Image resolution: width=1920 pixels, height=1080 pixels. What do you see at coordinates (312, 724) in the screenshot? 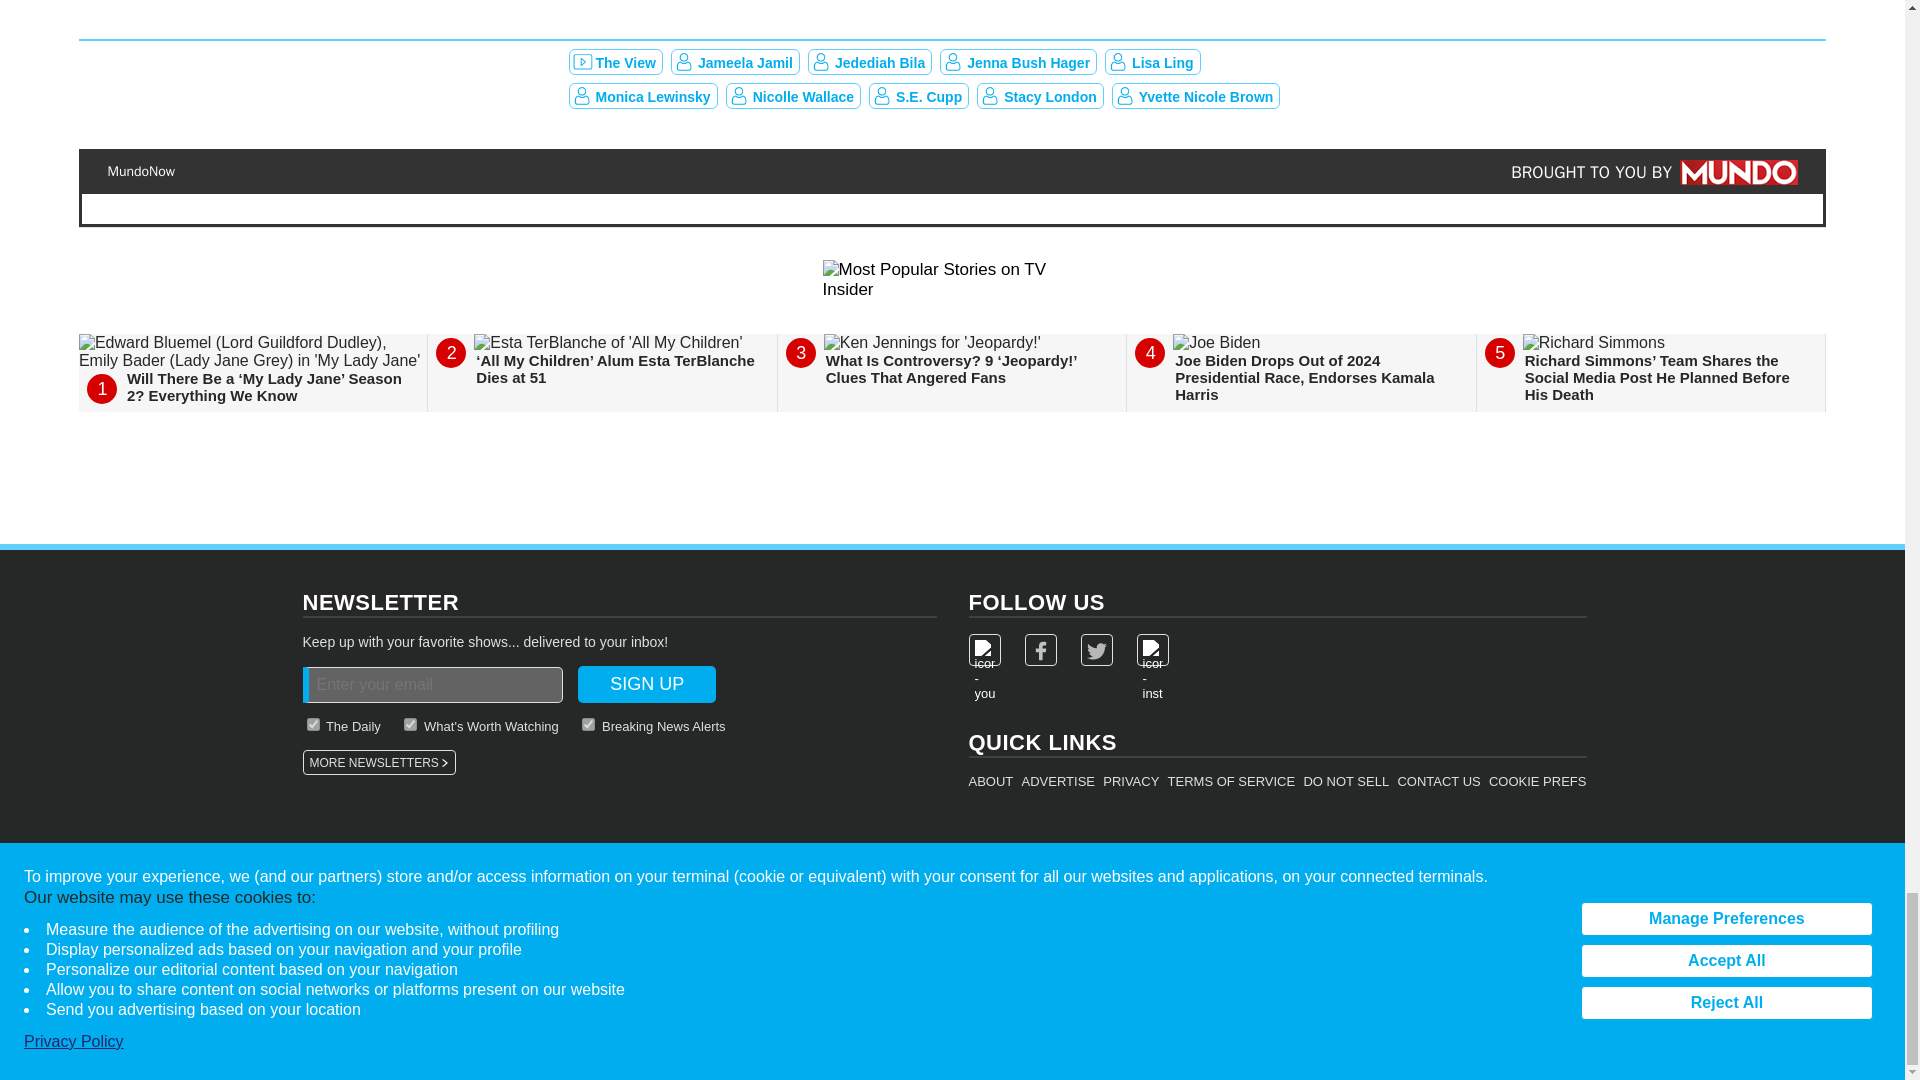
I see `2` at bounding box center [312, 724].